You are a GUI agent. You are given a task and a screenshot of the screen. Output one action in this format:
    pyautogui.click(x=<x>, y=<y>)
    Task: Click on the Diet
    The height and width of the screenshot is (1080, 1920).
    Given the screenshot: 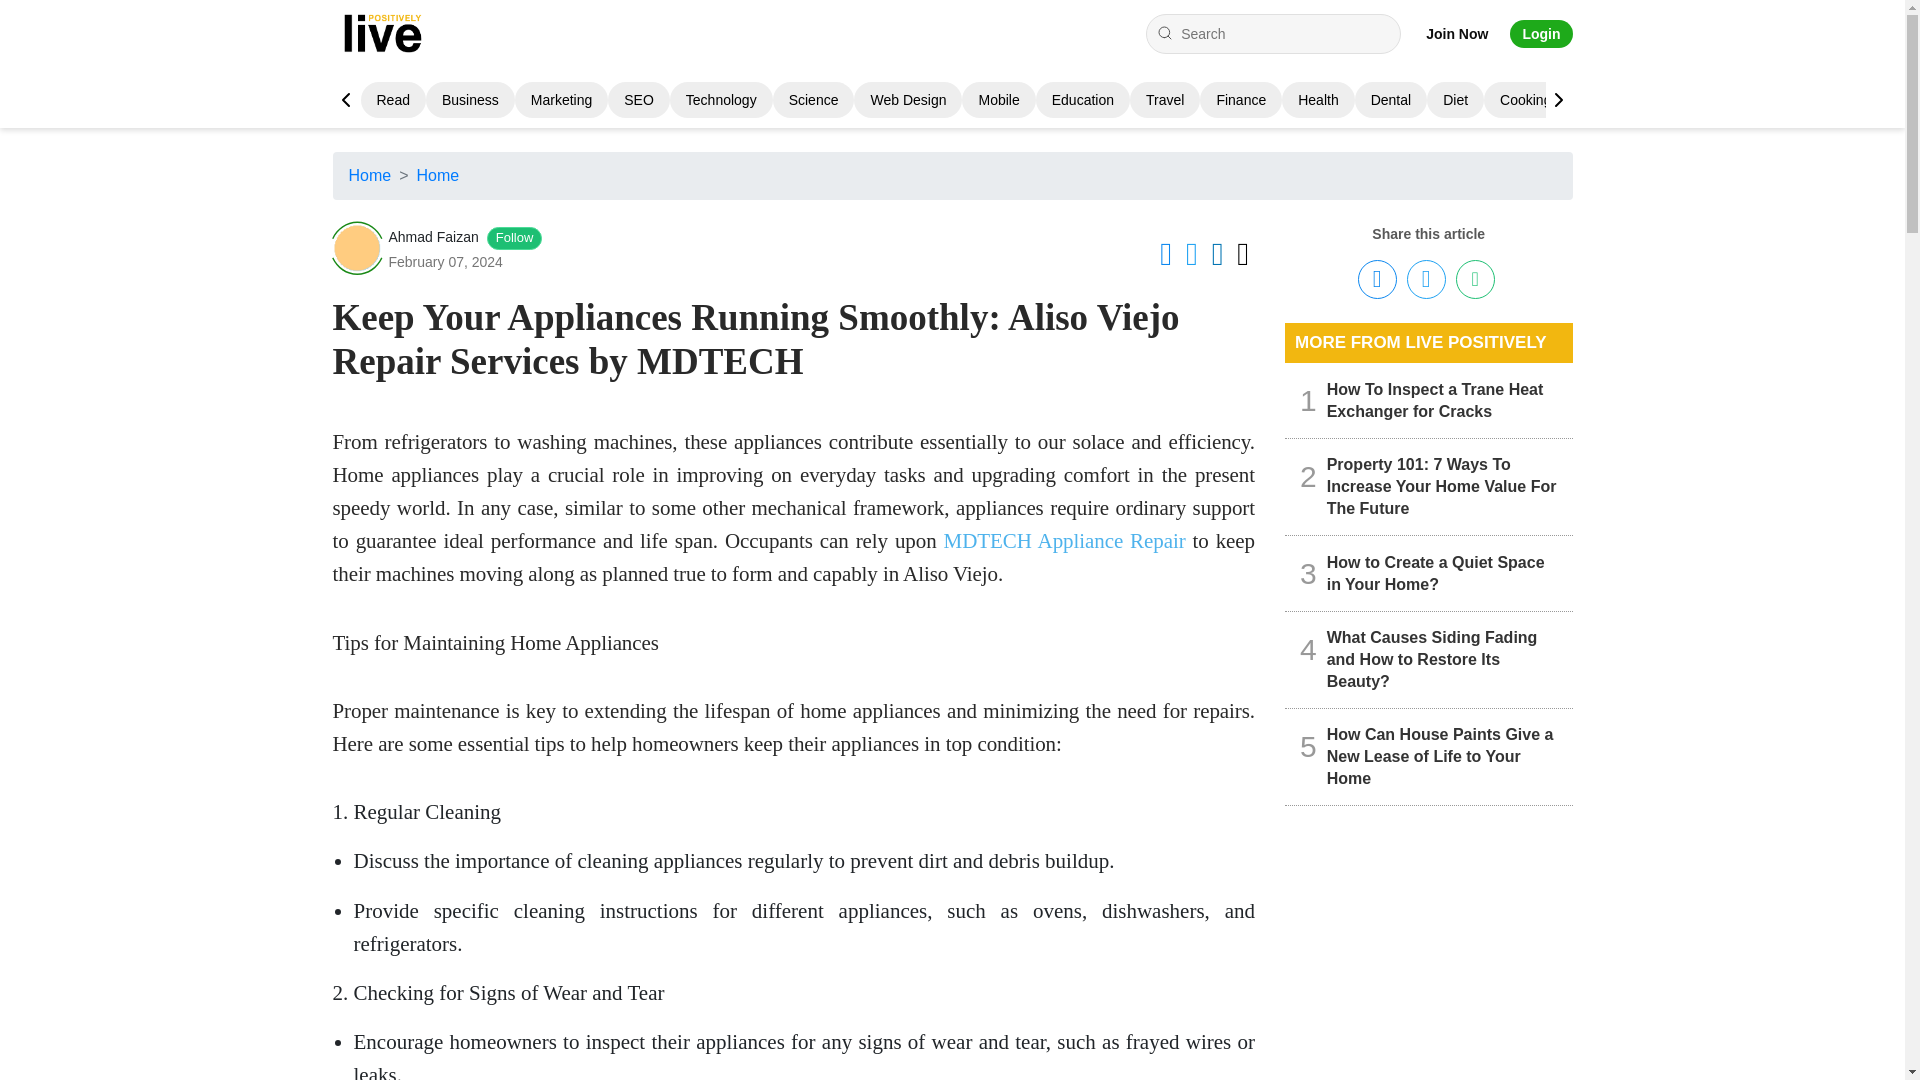 What is the action you would take?
    pyautogui.click(x=1456, y=100)
    